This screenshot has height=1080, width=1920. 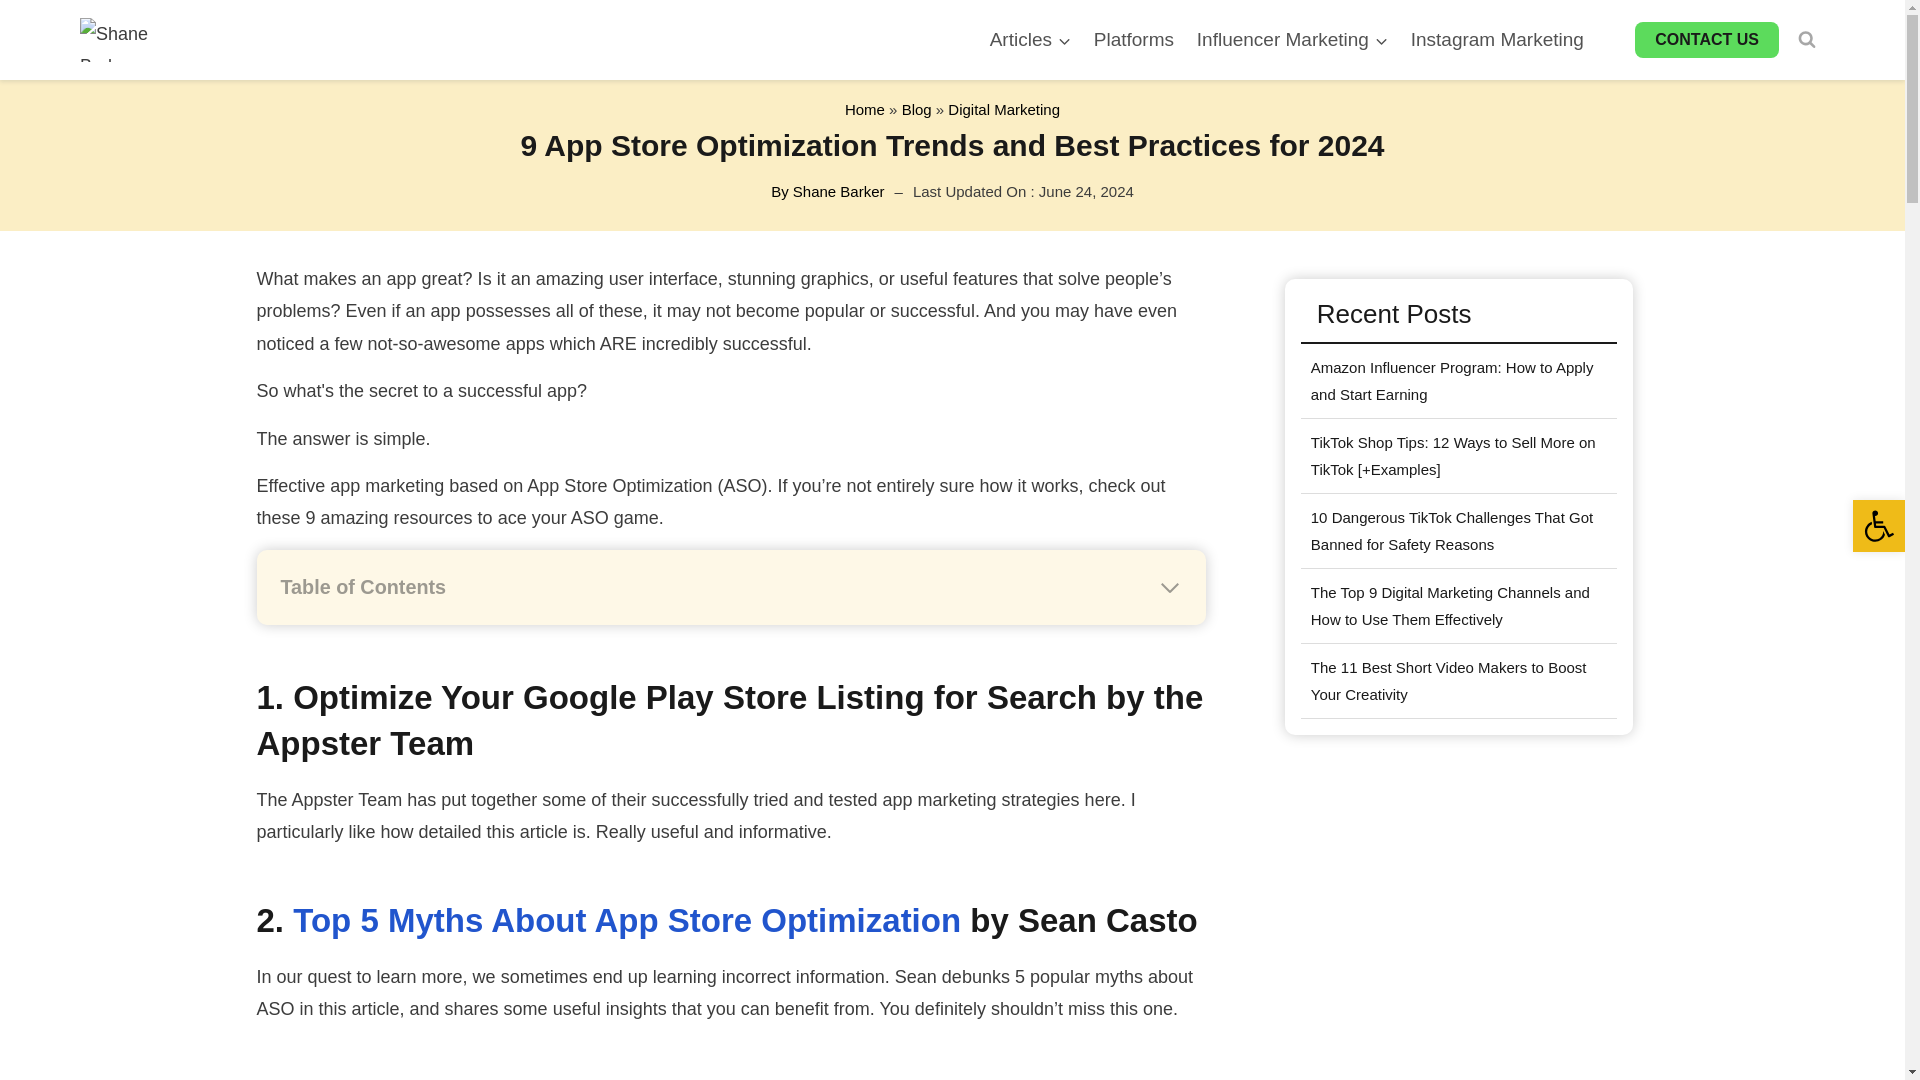 I want to click on Accessibility Tools, so click(x=1878, y=526).